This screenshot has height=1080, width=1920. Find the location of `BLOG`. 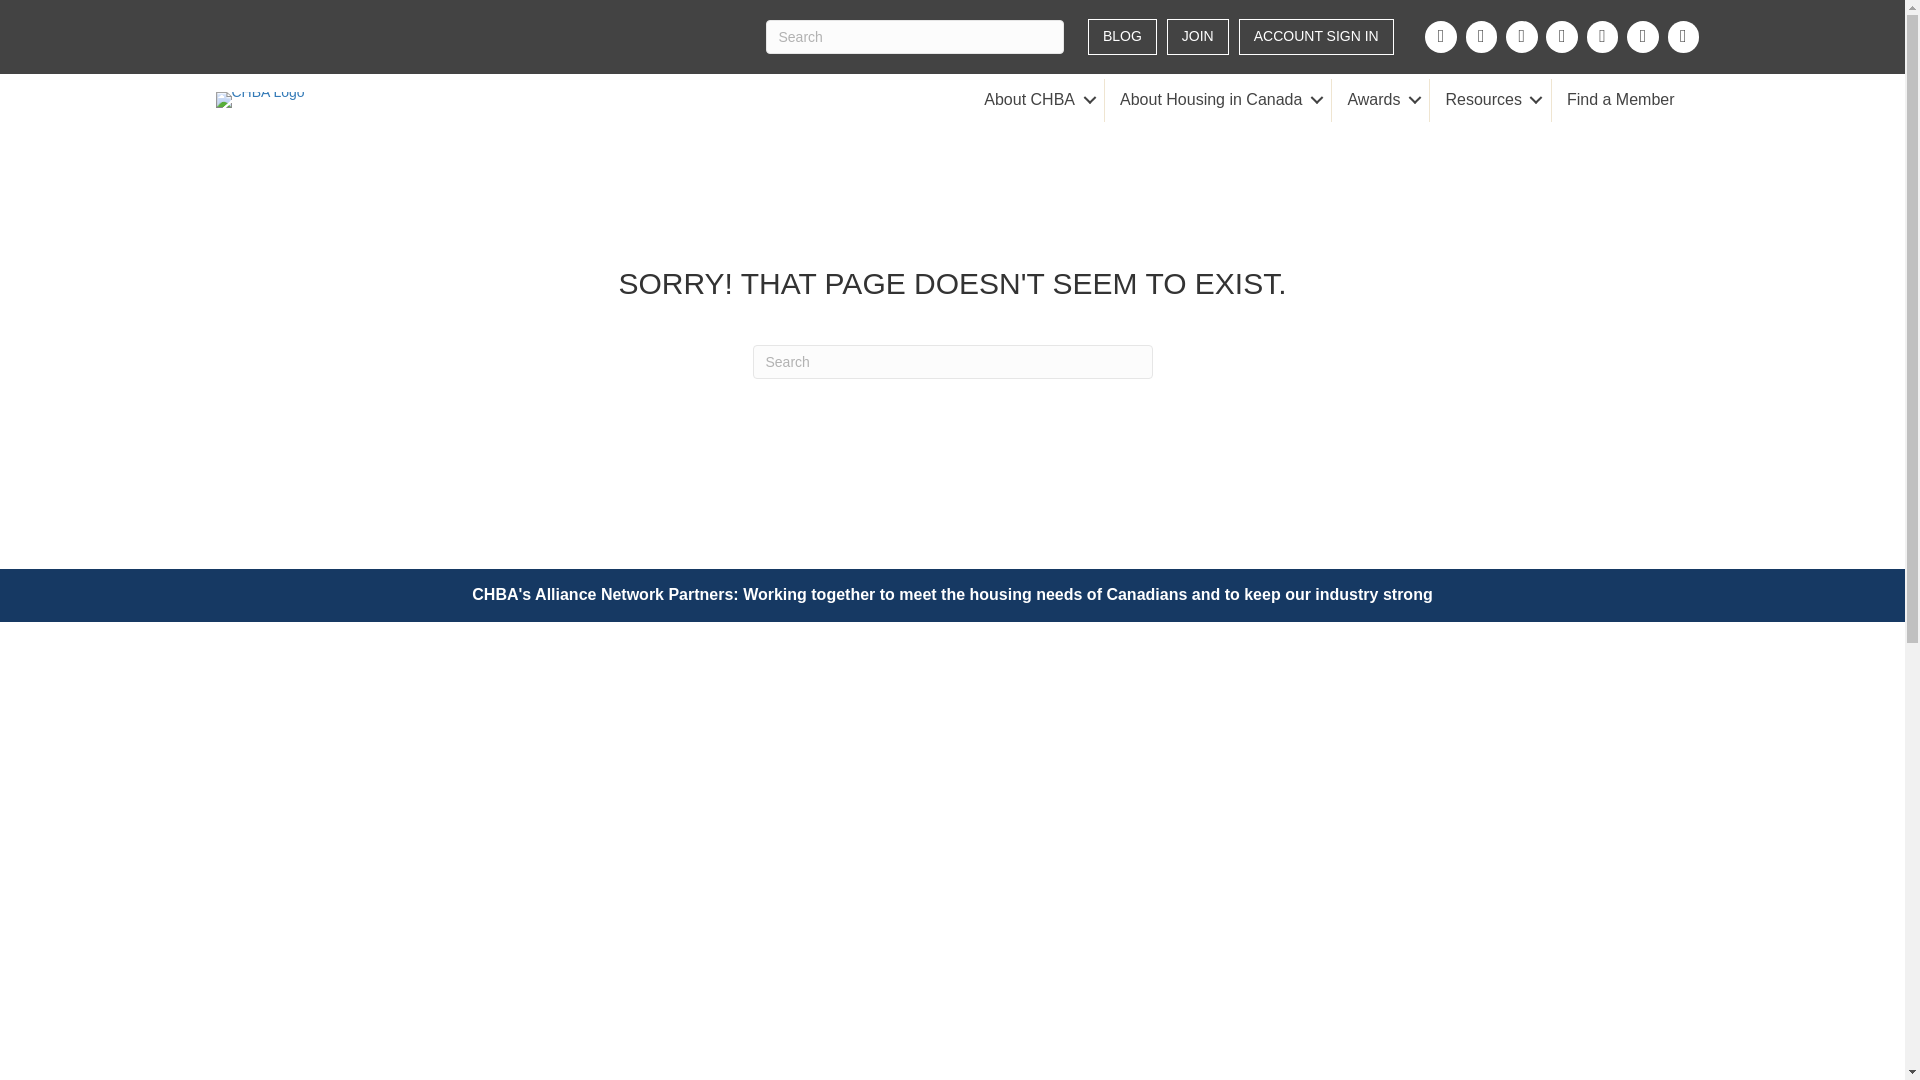

BLOG is located at coordinates (1122, 37).